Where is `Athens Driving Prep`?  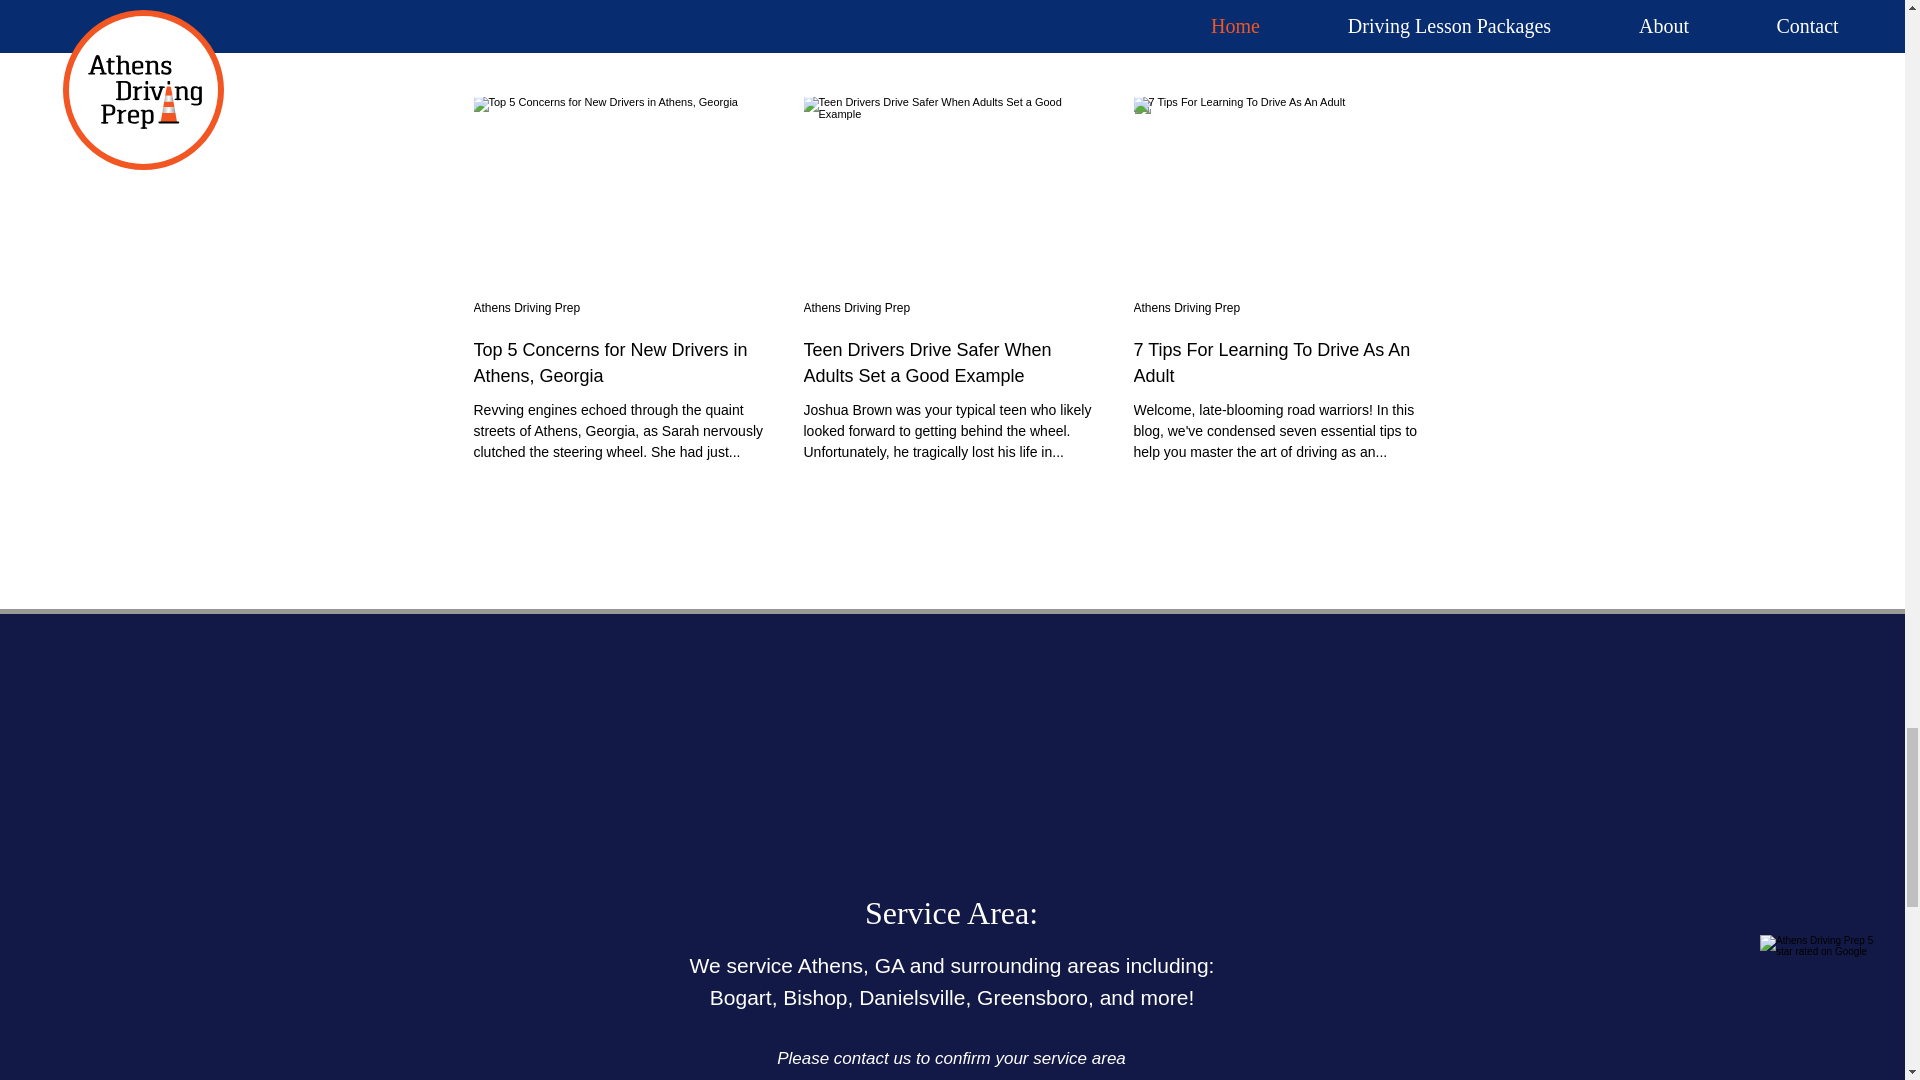
Athens Driving Prep is located at coordinates (1187, 308).